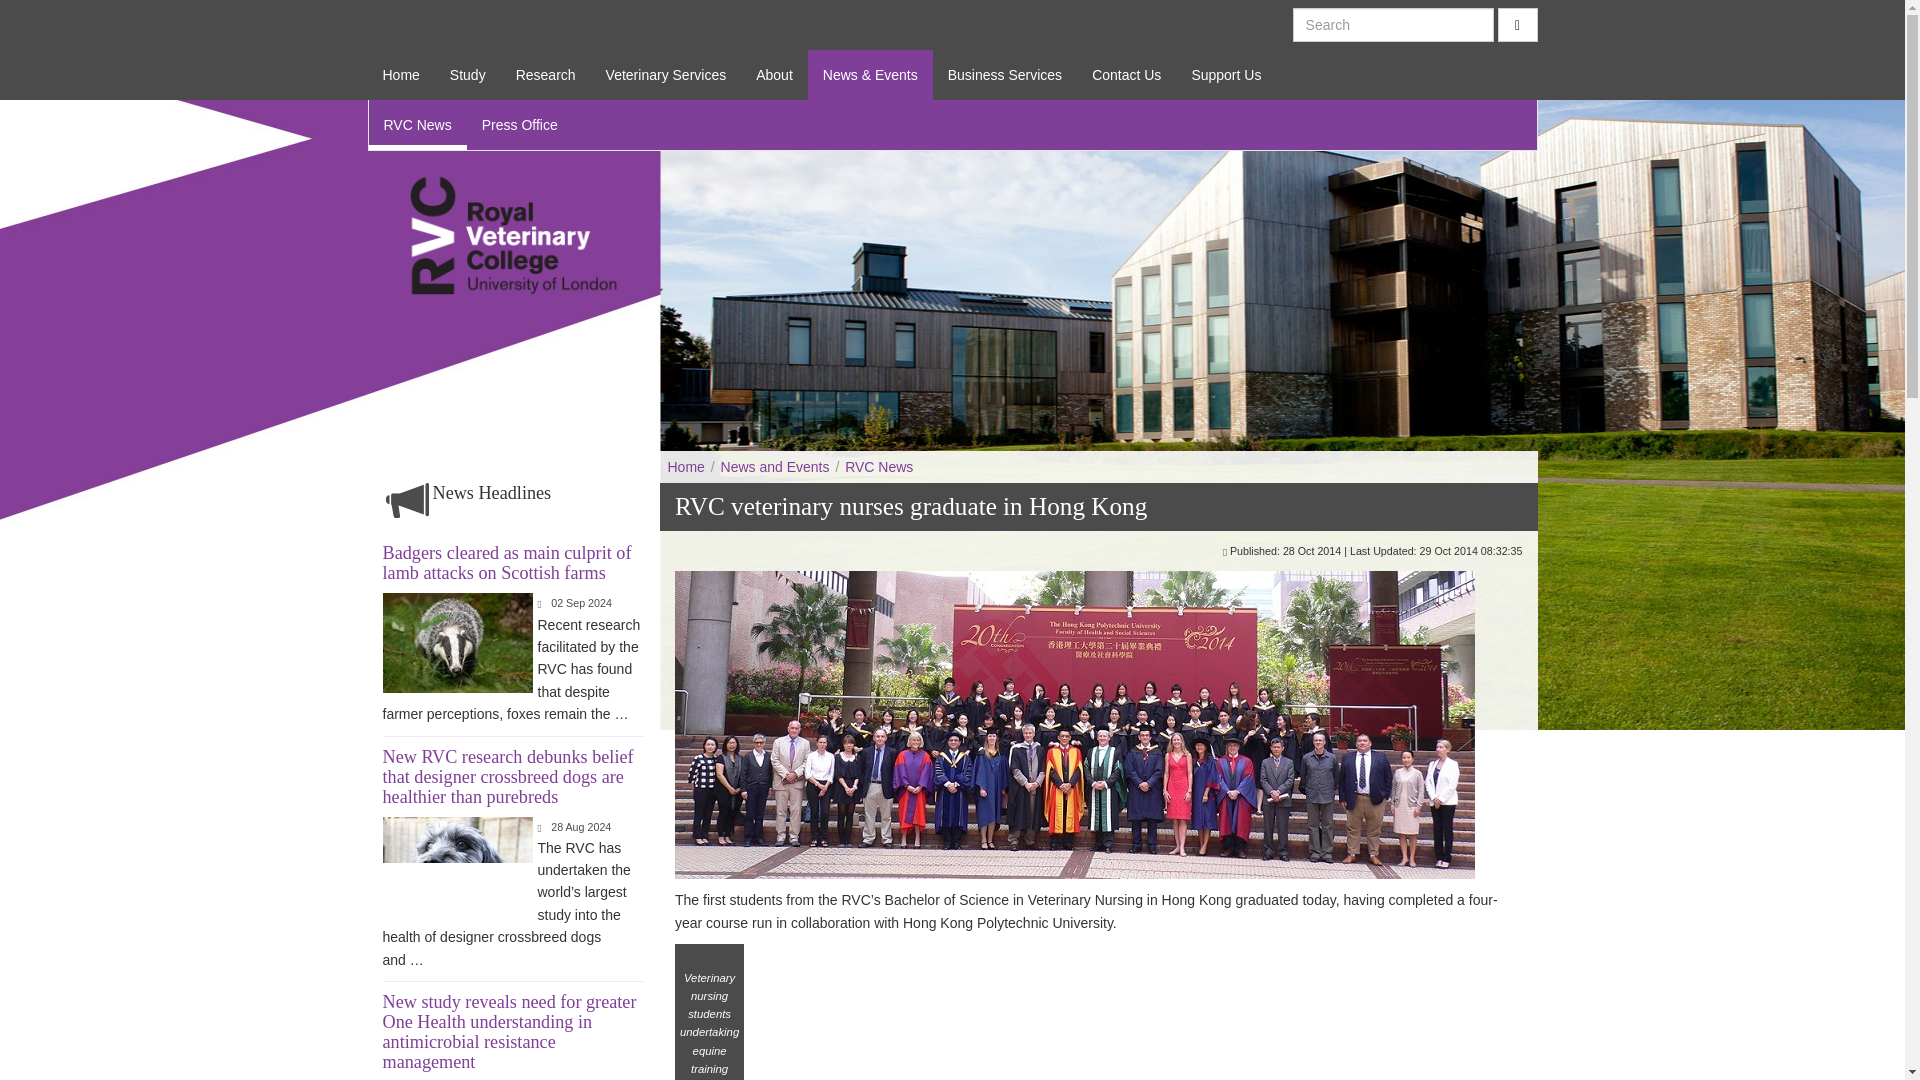 This screenshot has width=1920, height=1080. What do you see at coordinates (1126, 74) in the screenshot?
I see `Contact Us` at bounding box center [1126, 74].